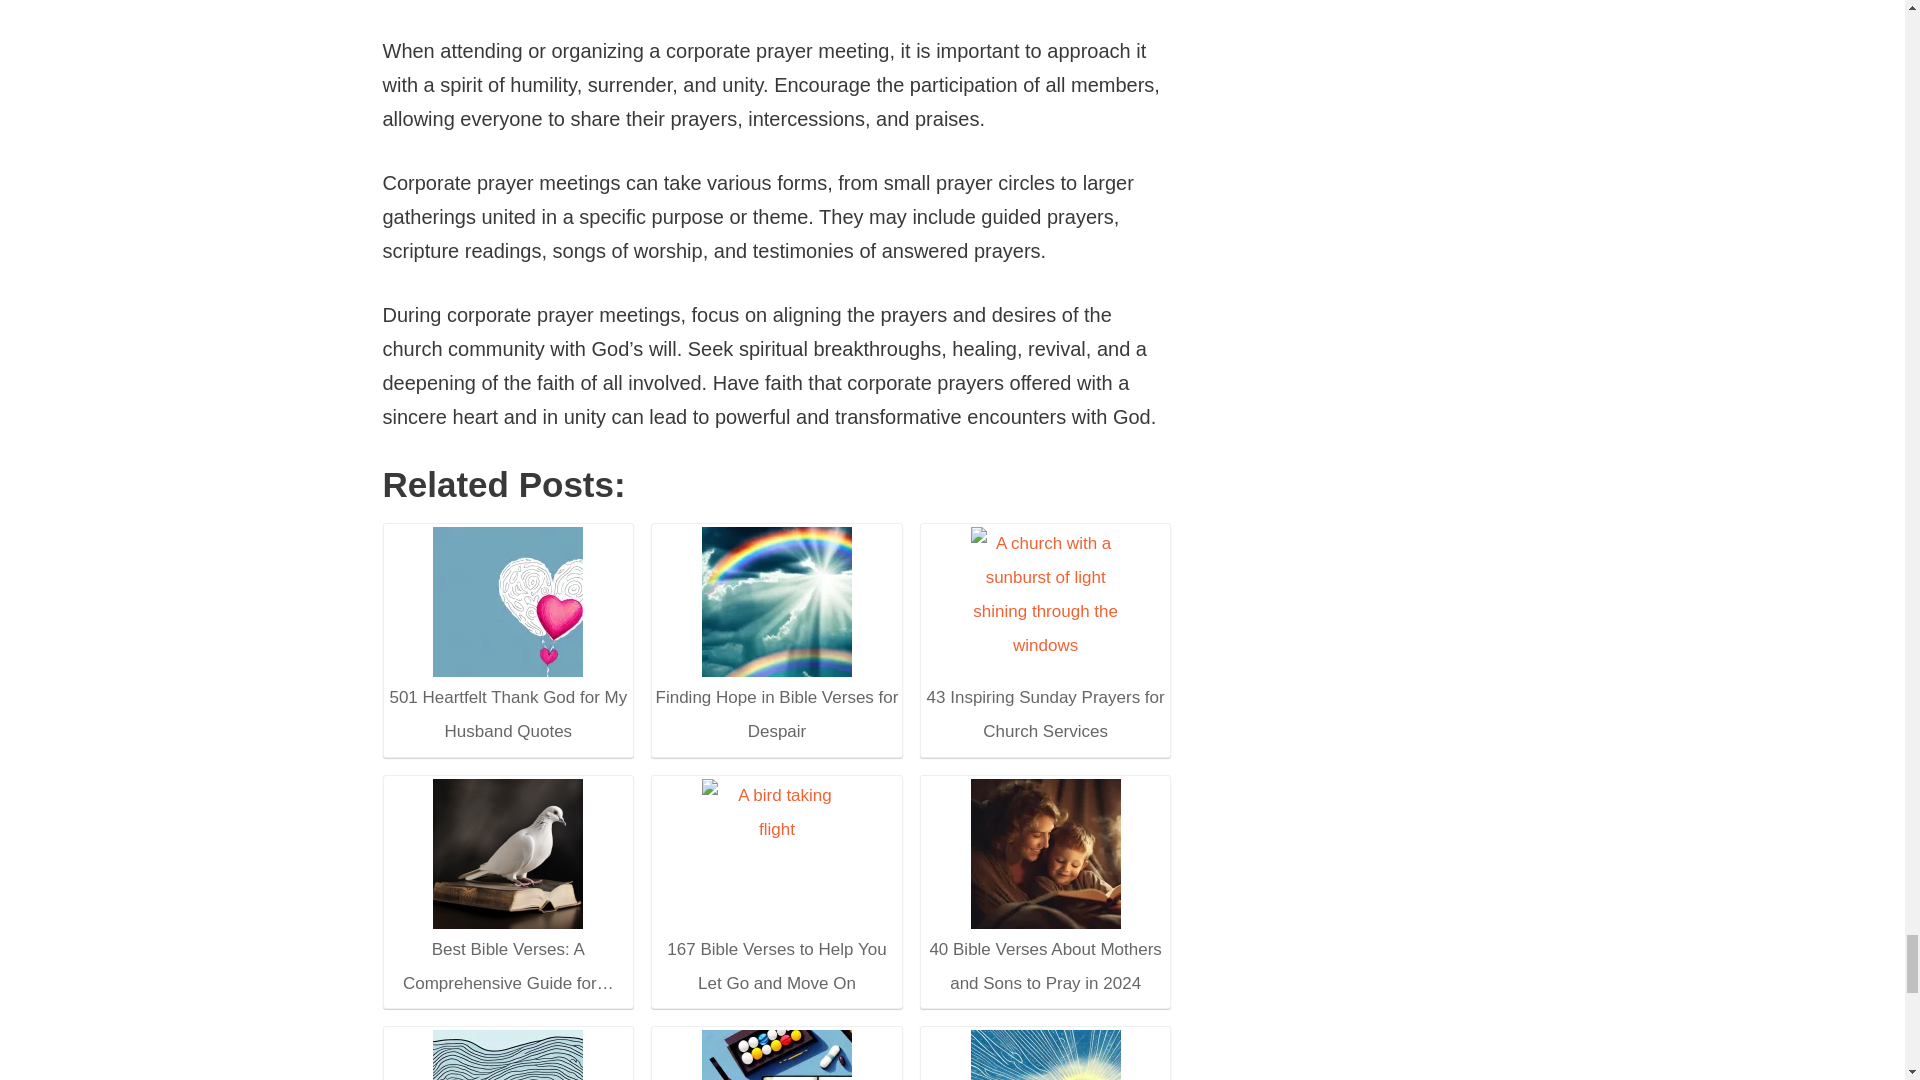 This screenshot has width=1920, height=1080. What do you see at coordinates (1046, 852) in the screenshot?
I see `40 Bible Verses About Mothers and Sons to Pray in 2024` at bounding box center [1046, 852].